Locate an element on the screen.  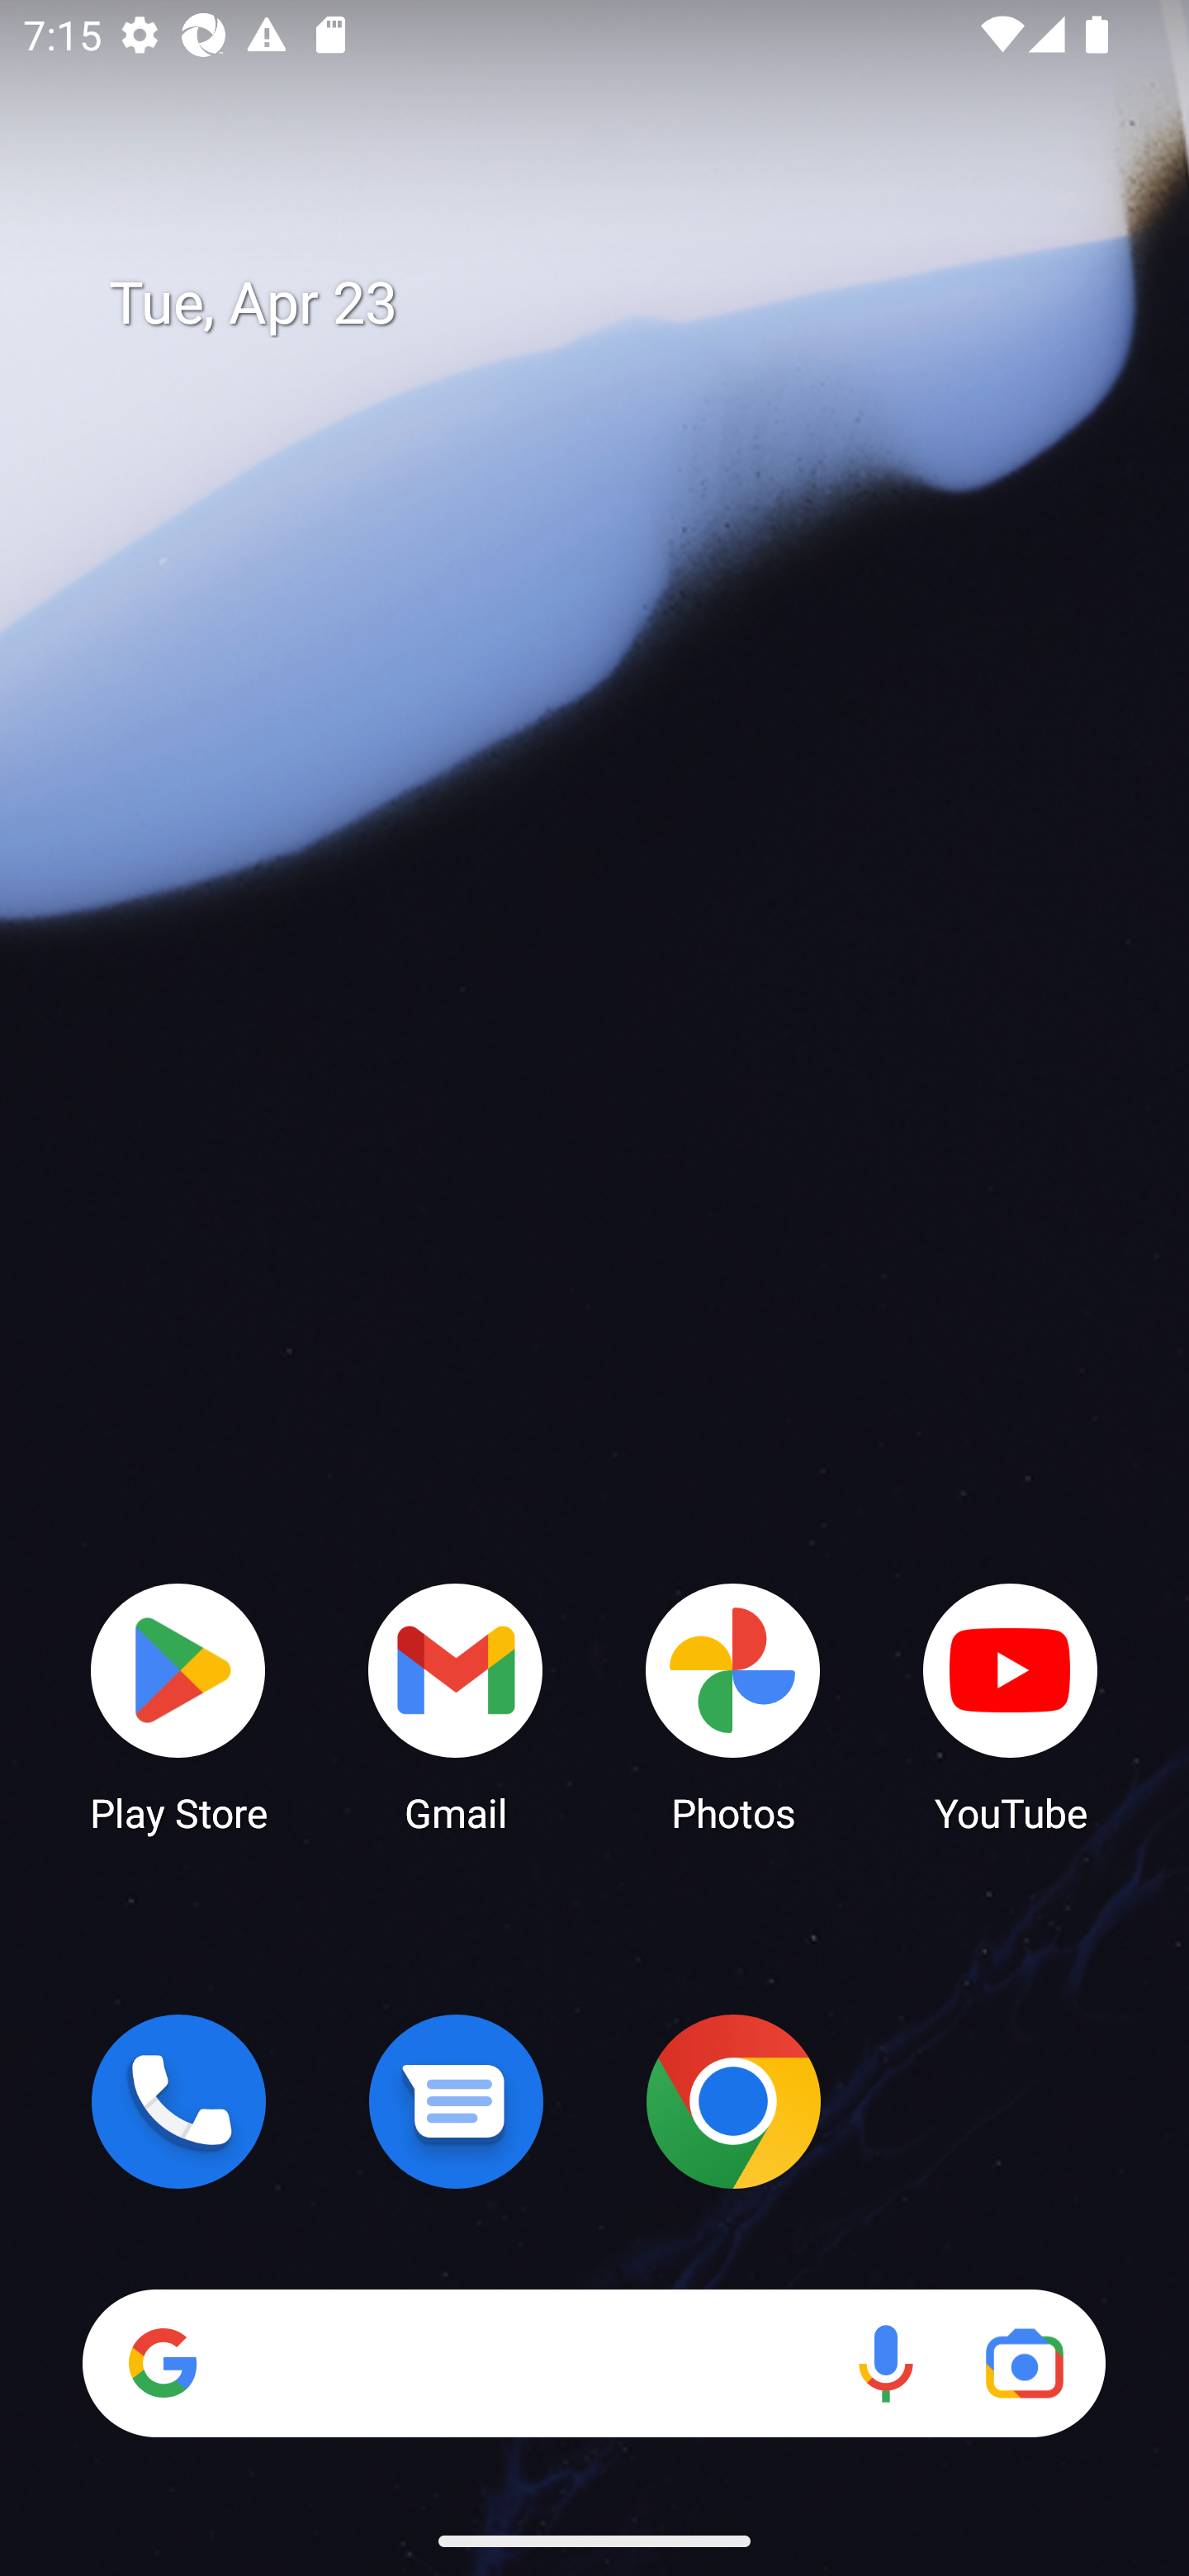
Messages is located at coordinates (456, 2101).